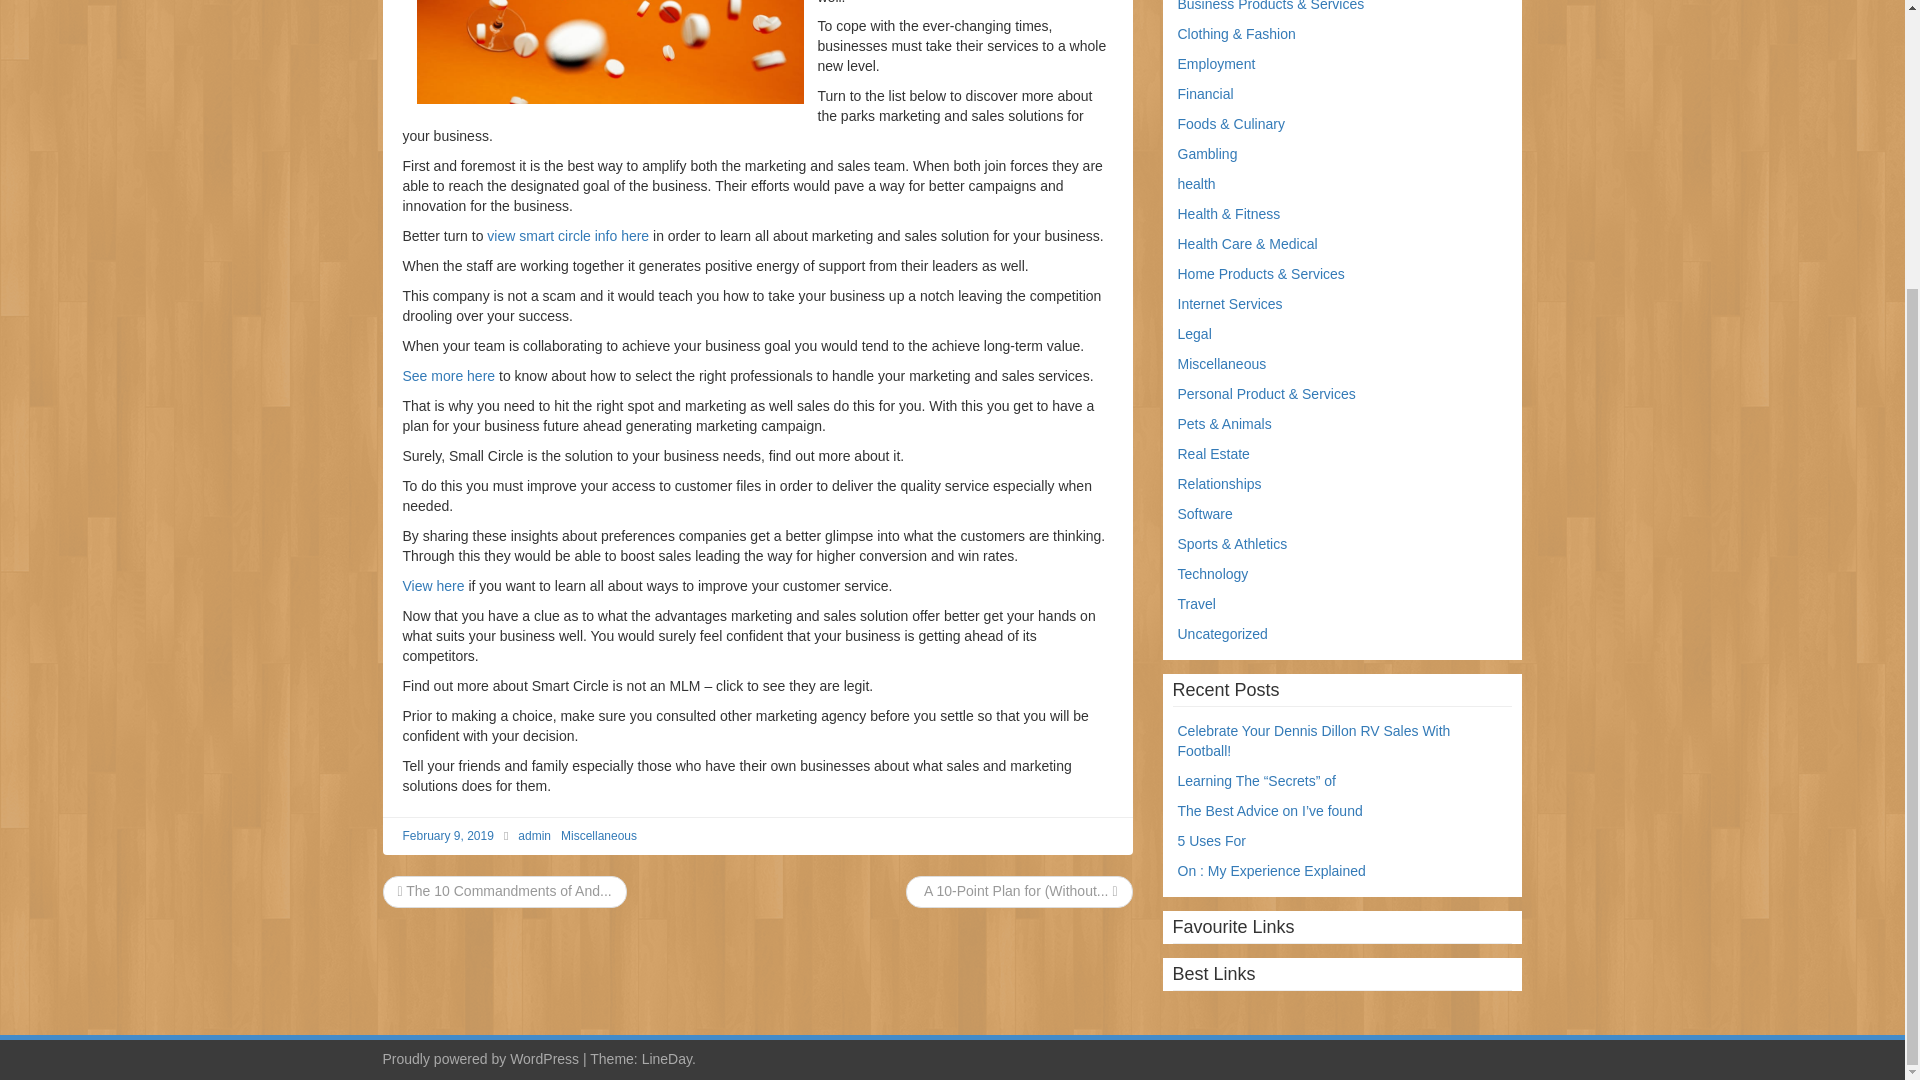 The height and width of the screenshot is (1080, 1920). What do you see at coordinates (1216, 64) in the screenshot?
I see `Employment` at bounding box center [1216, 64].